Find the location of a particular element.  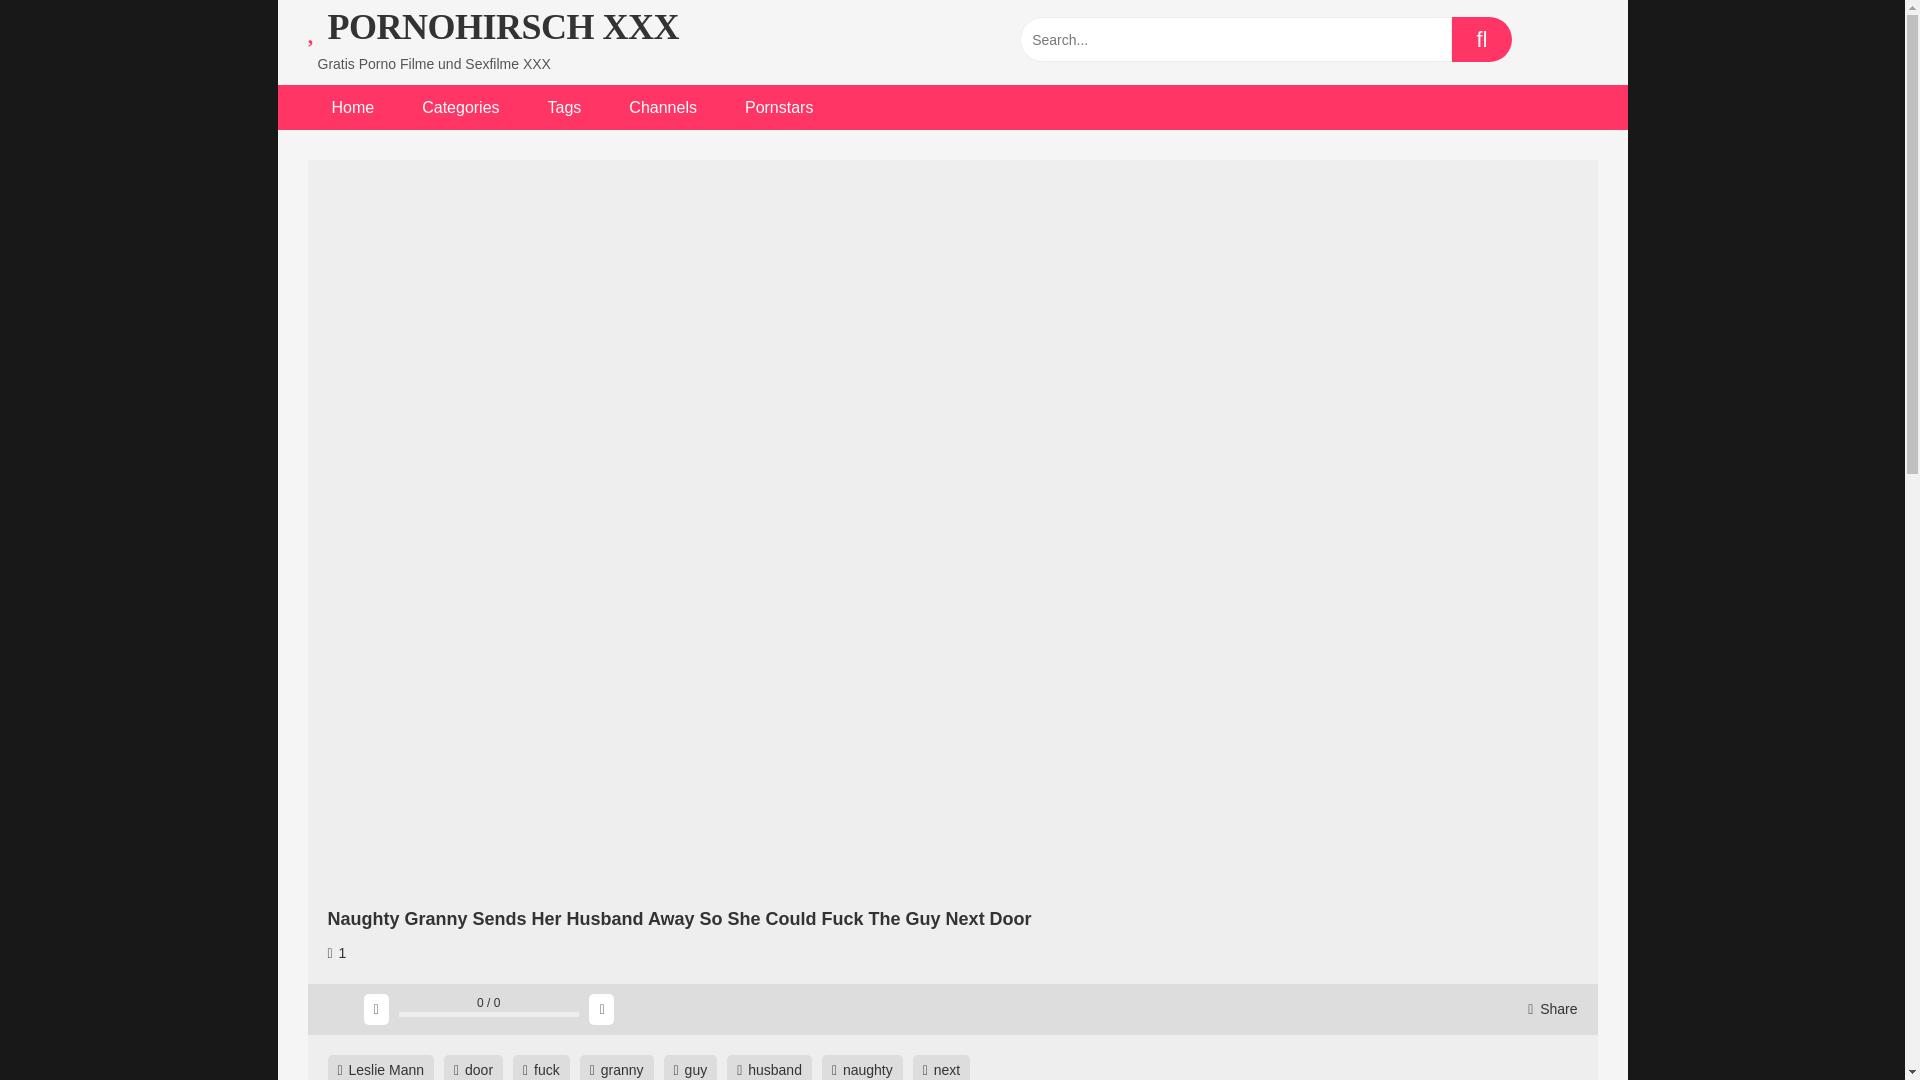

Categories is located at coordinates (460, 107).